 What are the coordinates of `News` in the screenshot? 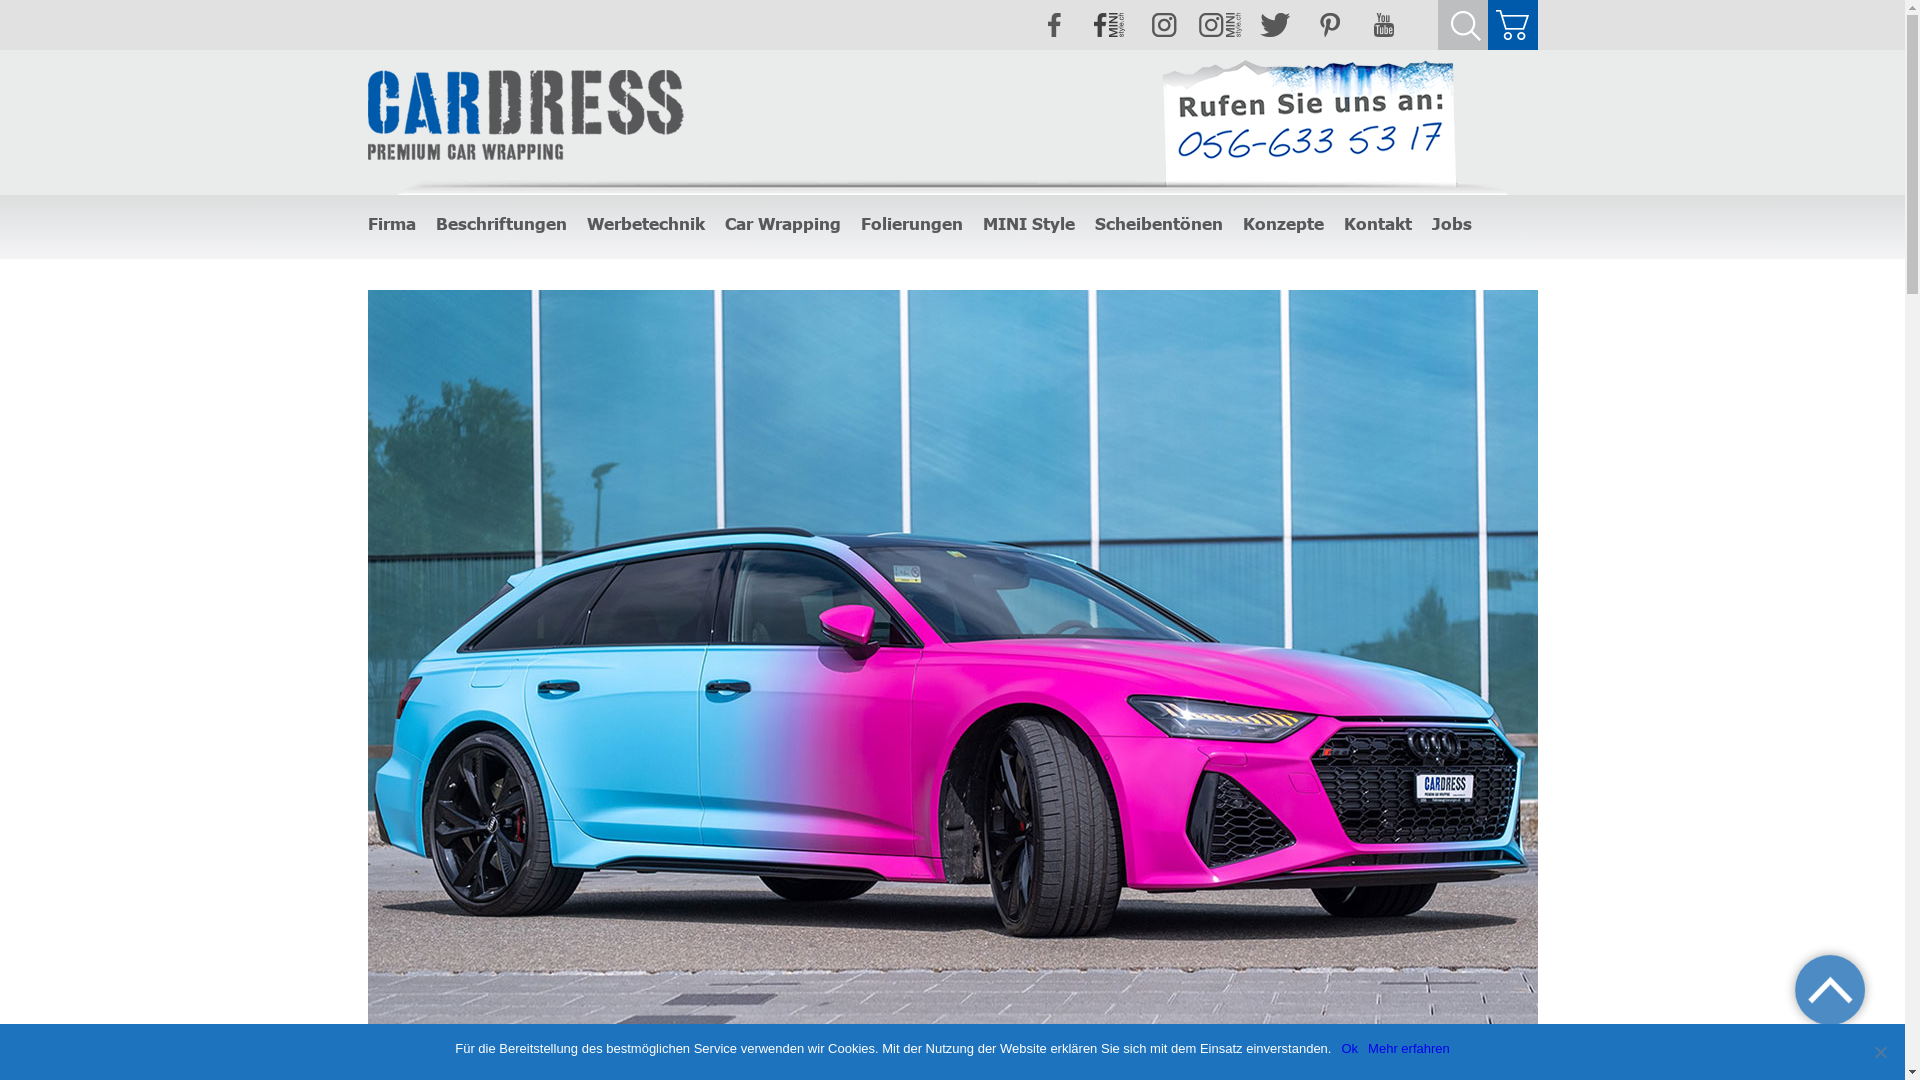 It's located at (384, 252).